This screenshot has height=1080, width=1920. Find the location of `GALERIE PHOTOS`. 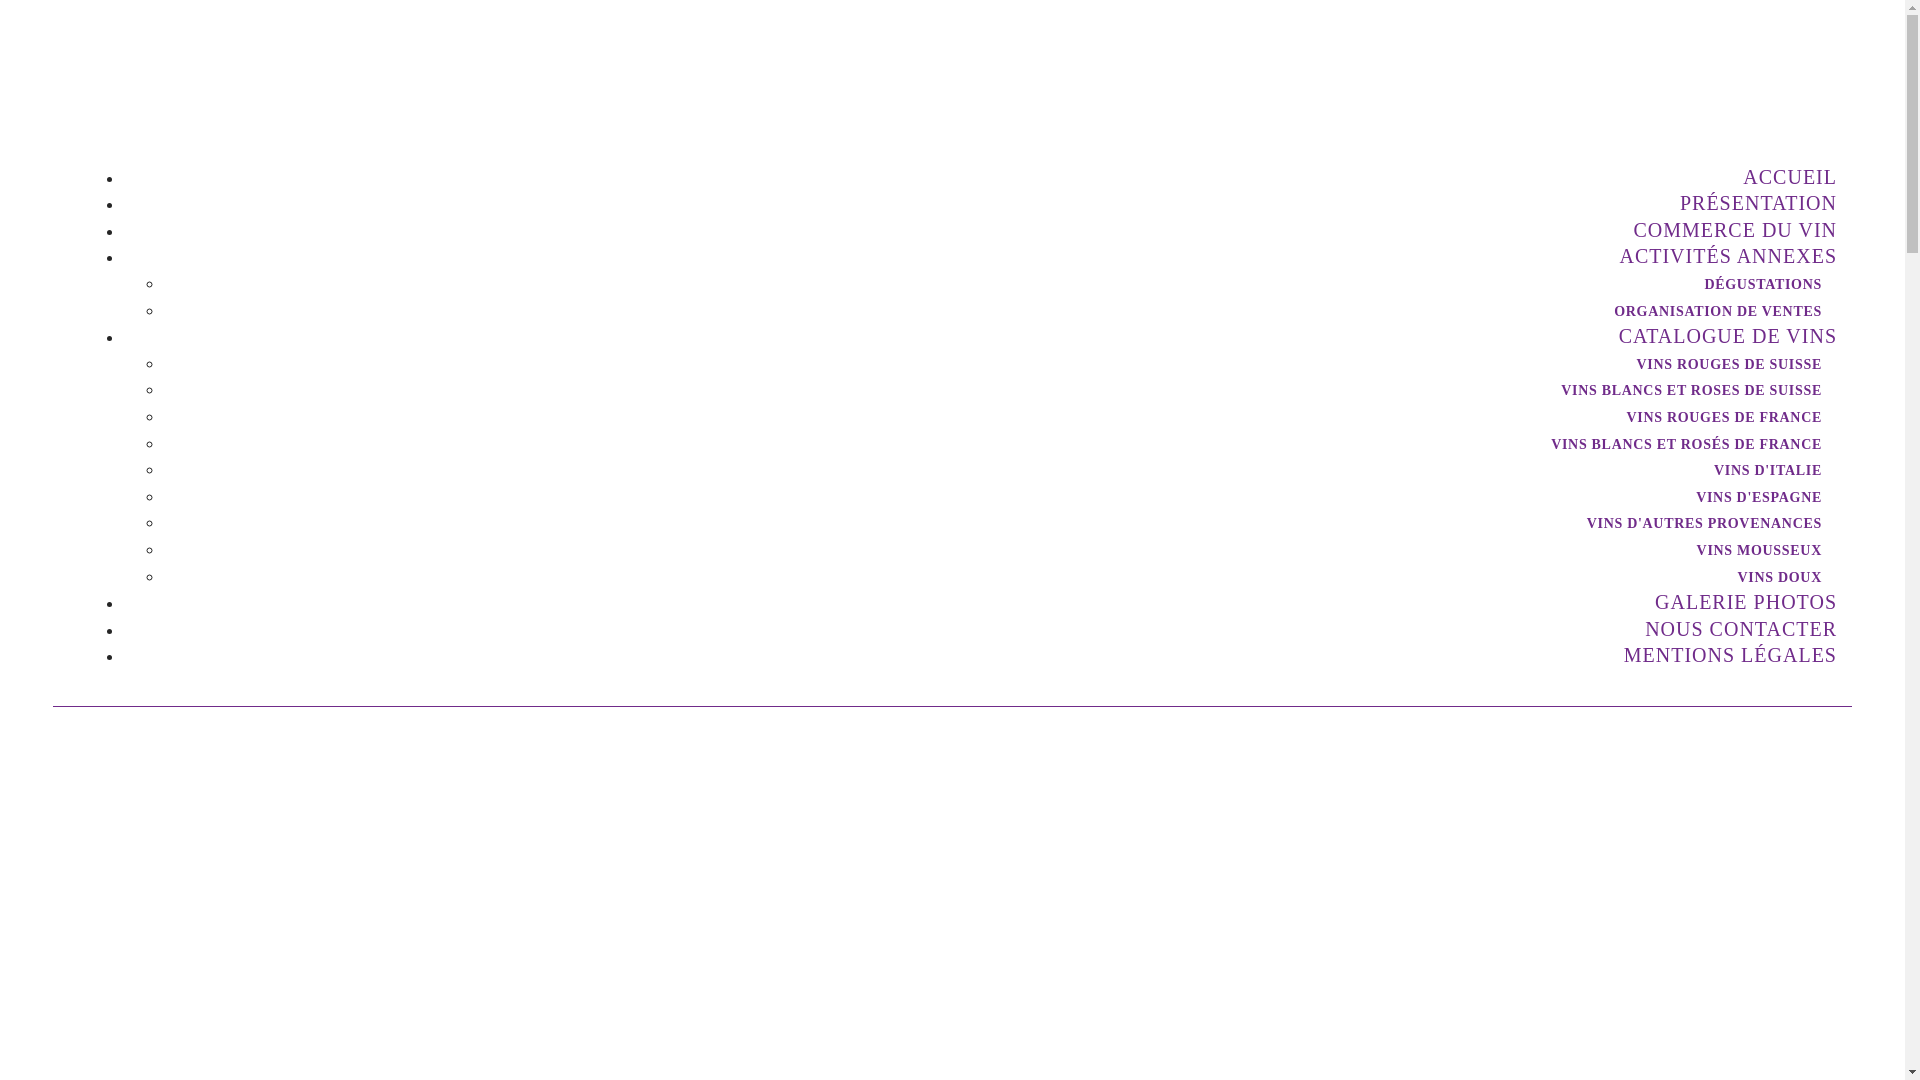

GALERIE PHOTOS is located at coordinates (1746, 602).